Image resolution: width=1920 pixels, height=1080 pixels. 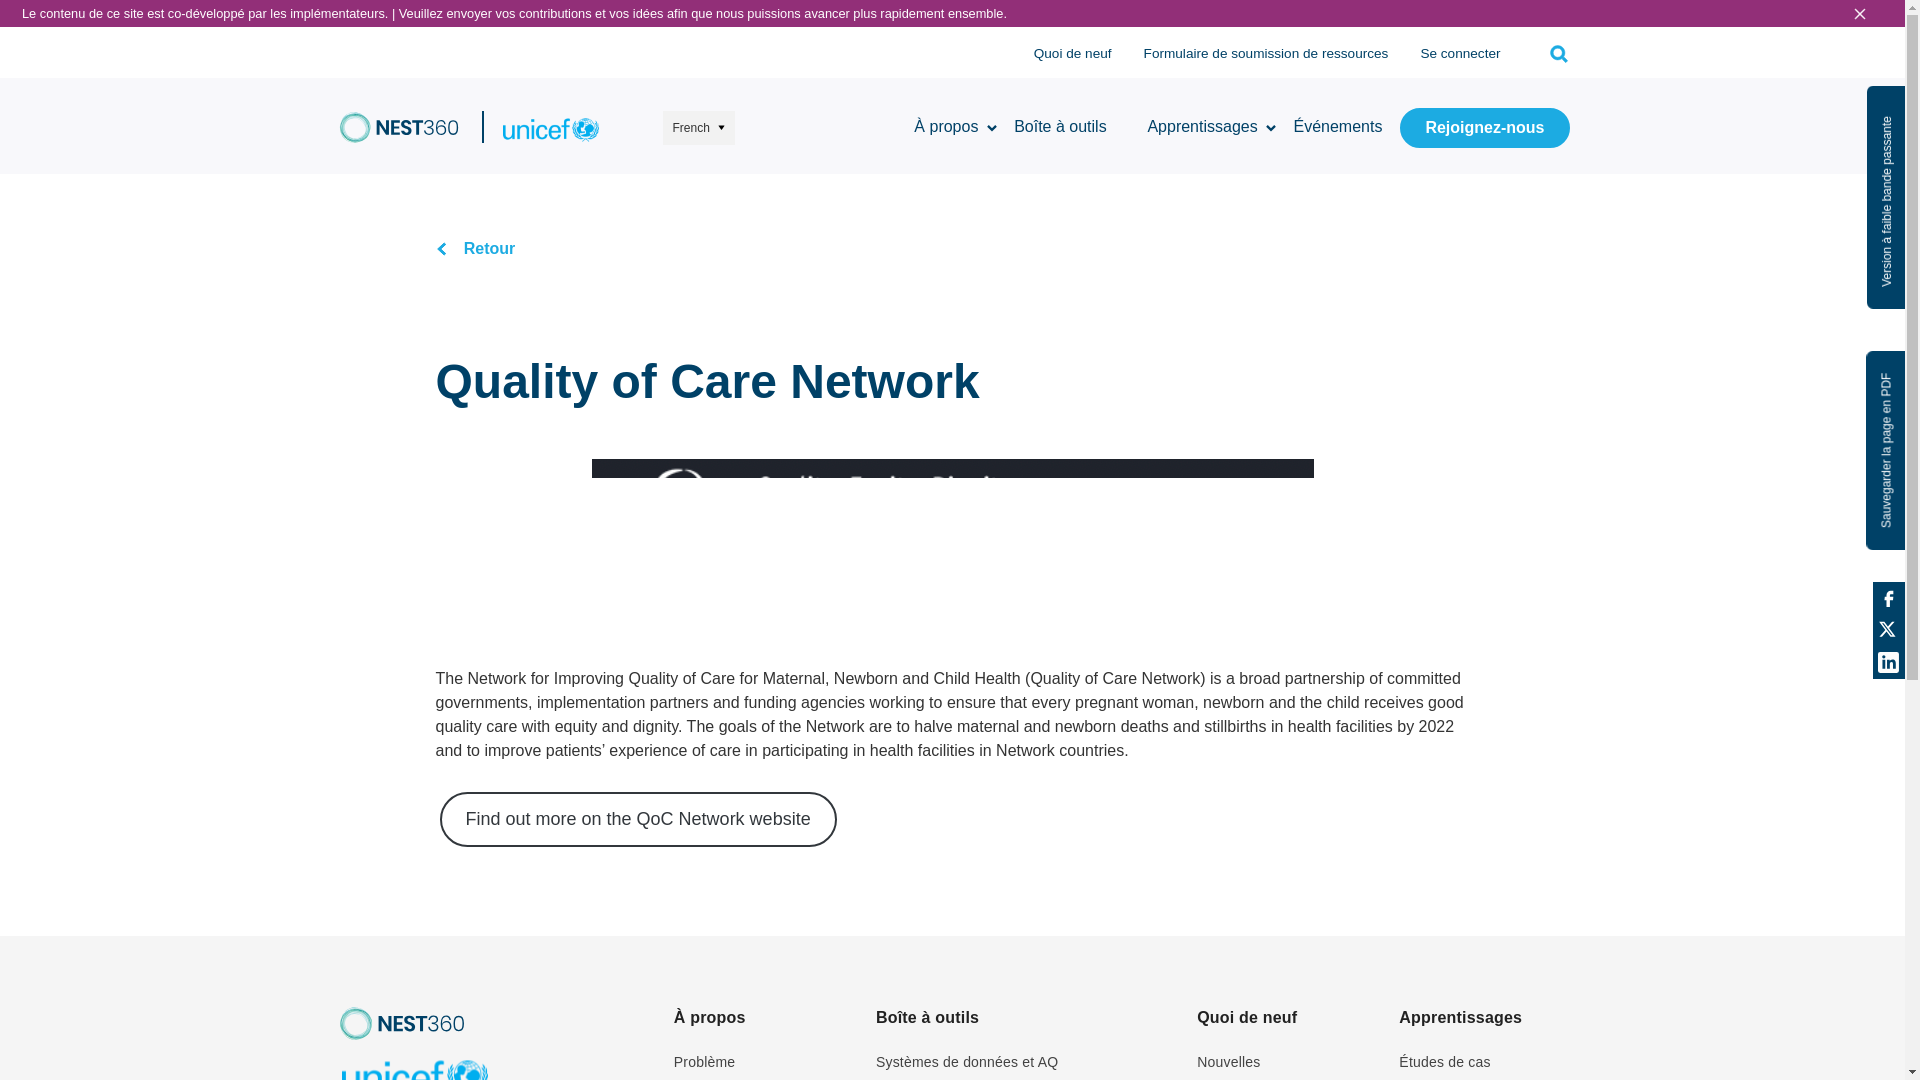 I want to click on Rejoignez-nous, so click(x=1484, y=128).